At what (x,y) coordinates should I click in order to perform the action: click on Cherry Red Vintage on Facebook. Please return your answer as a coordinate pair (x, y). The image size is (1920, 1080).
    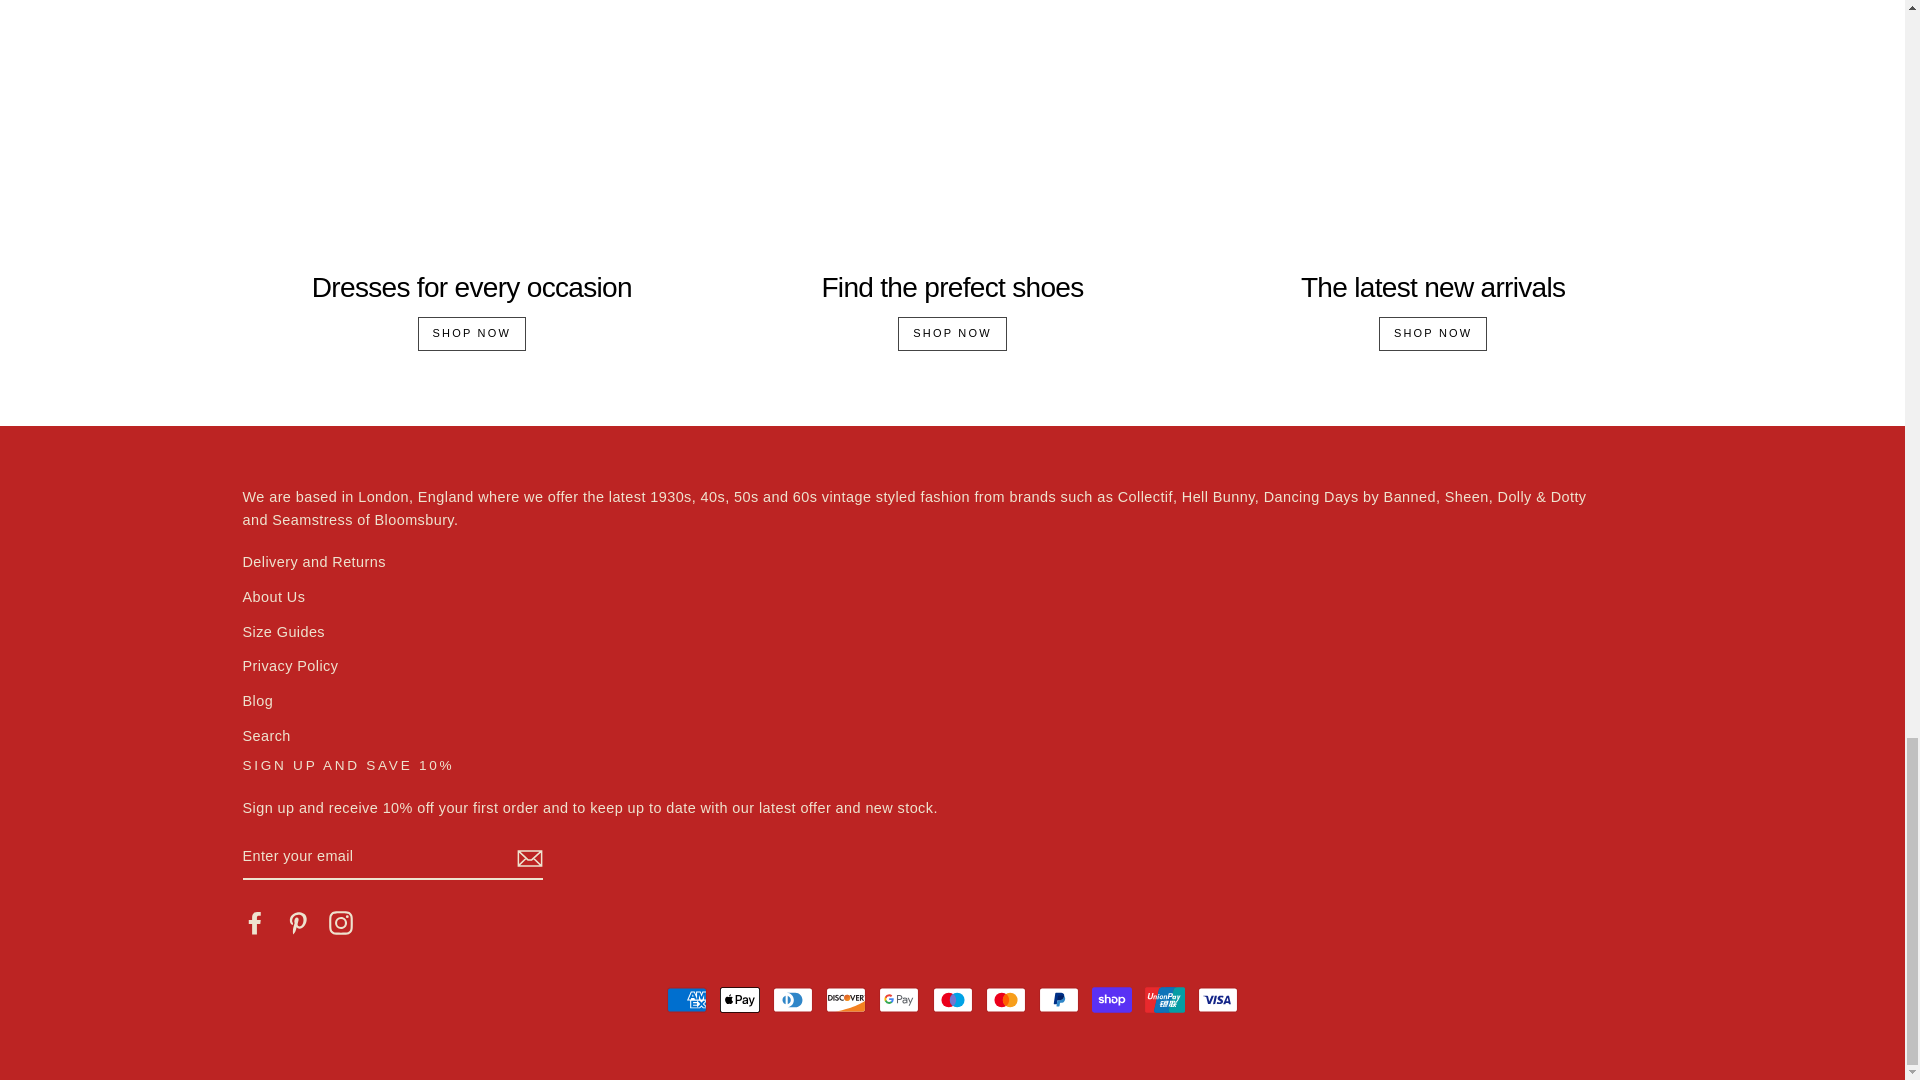
    Looking at the image, I should click on (254, 922).